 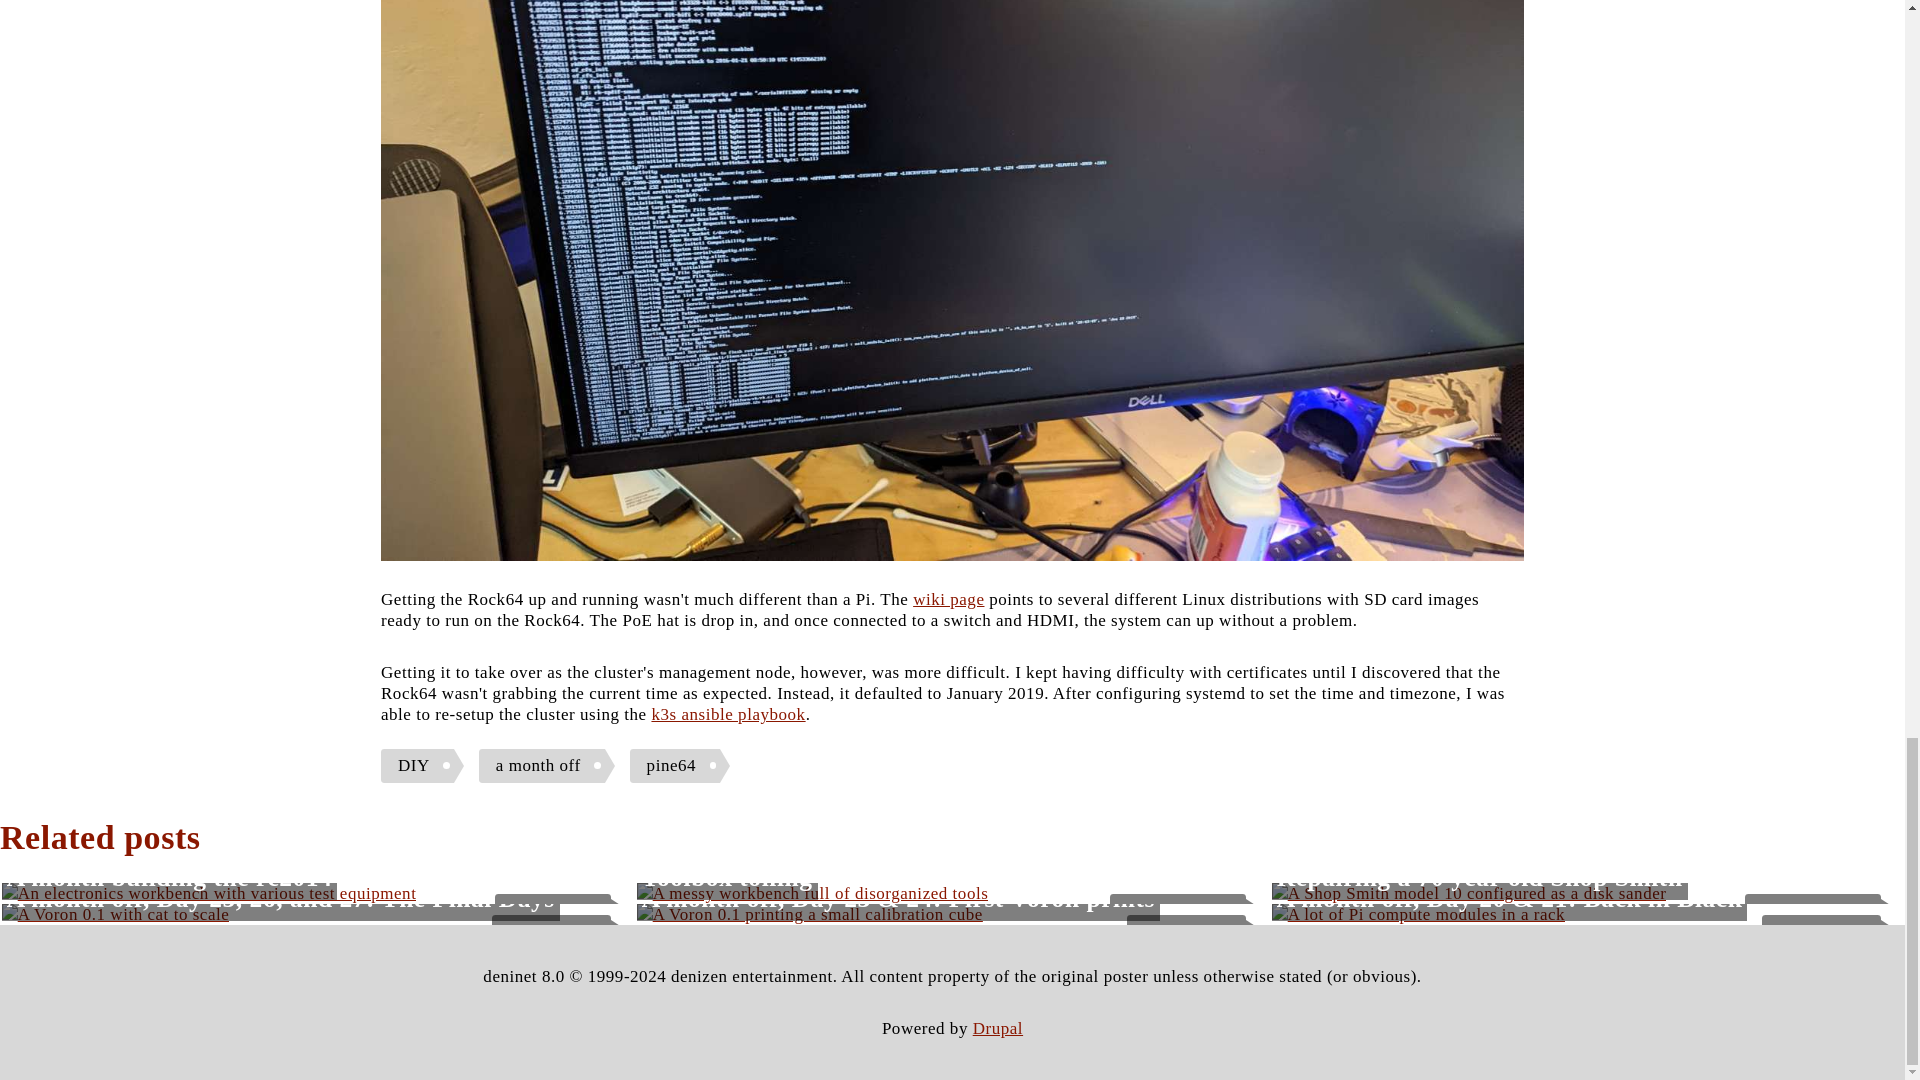 What do you see at coordinates (1813, 910) in the screenshot?
I see `Woodworking` at bounding box center [1813, 910].